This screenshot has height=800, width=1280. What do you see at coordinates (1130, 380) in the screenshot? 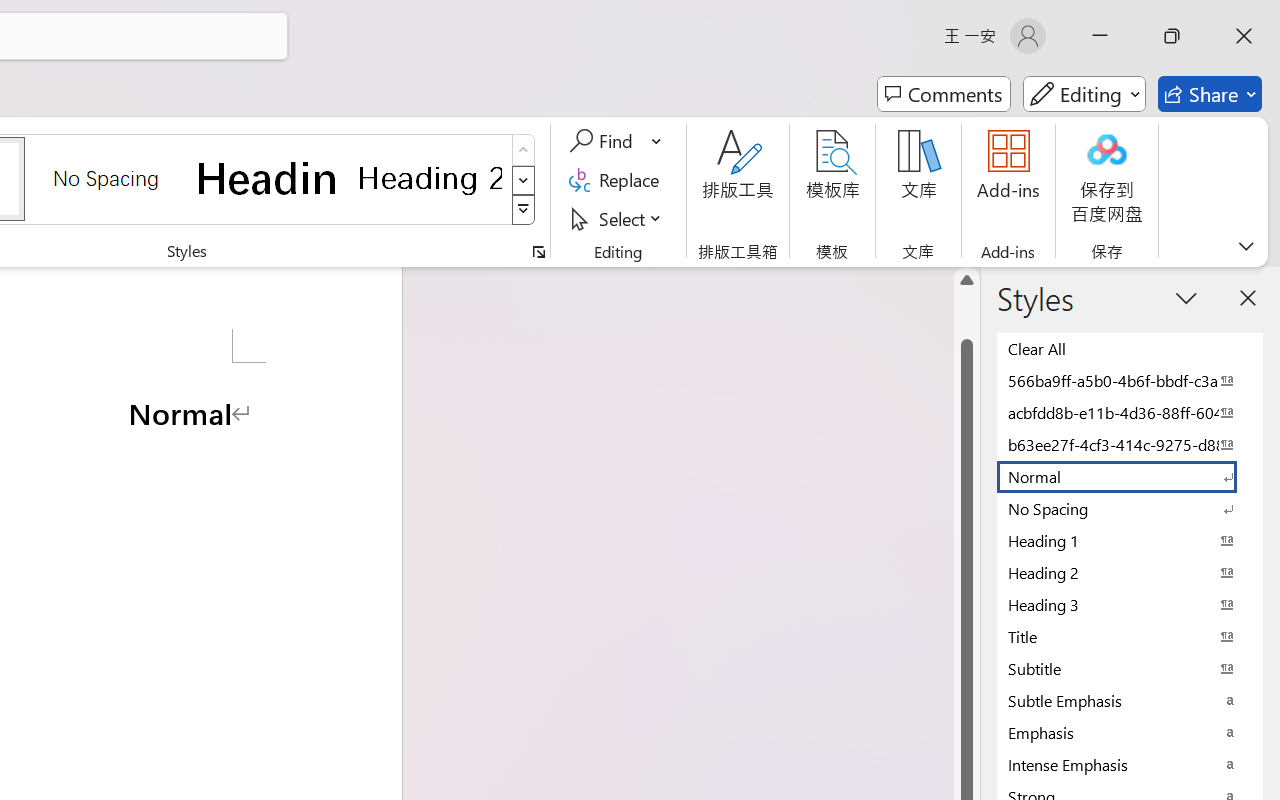
I see `566ba9ff-a5b0-4b6f-bbdf-c3ab41993fc2` at bounding box center [1130, 380].